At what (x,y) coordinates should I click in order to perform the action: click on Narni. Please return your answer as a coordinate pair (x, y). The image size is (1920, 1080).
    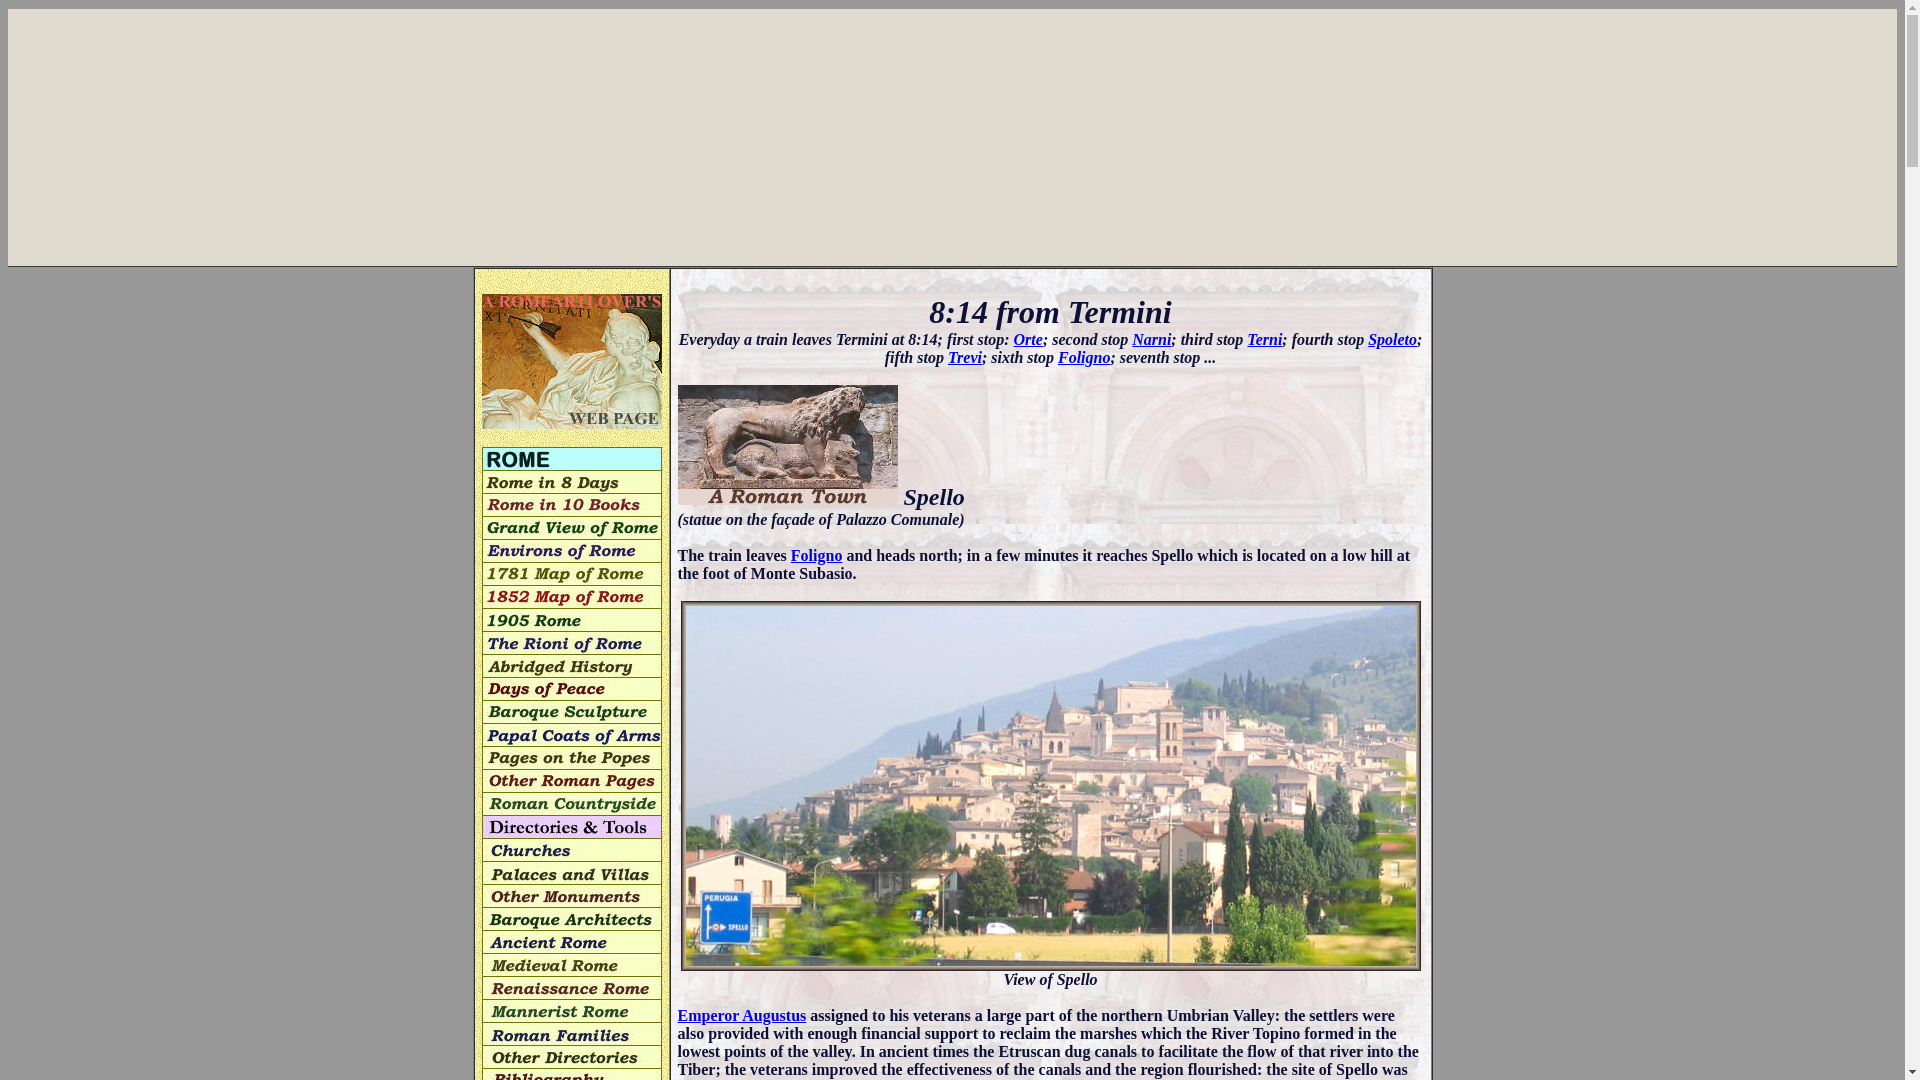
    Looking at the image, I should click on (1152, 338).